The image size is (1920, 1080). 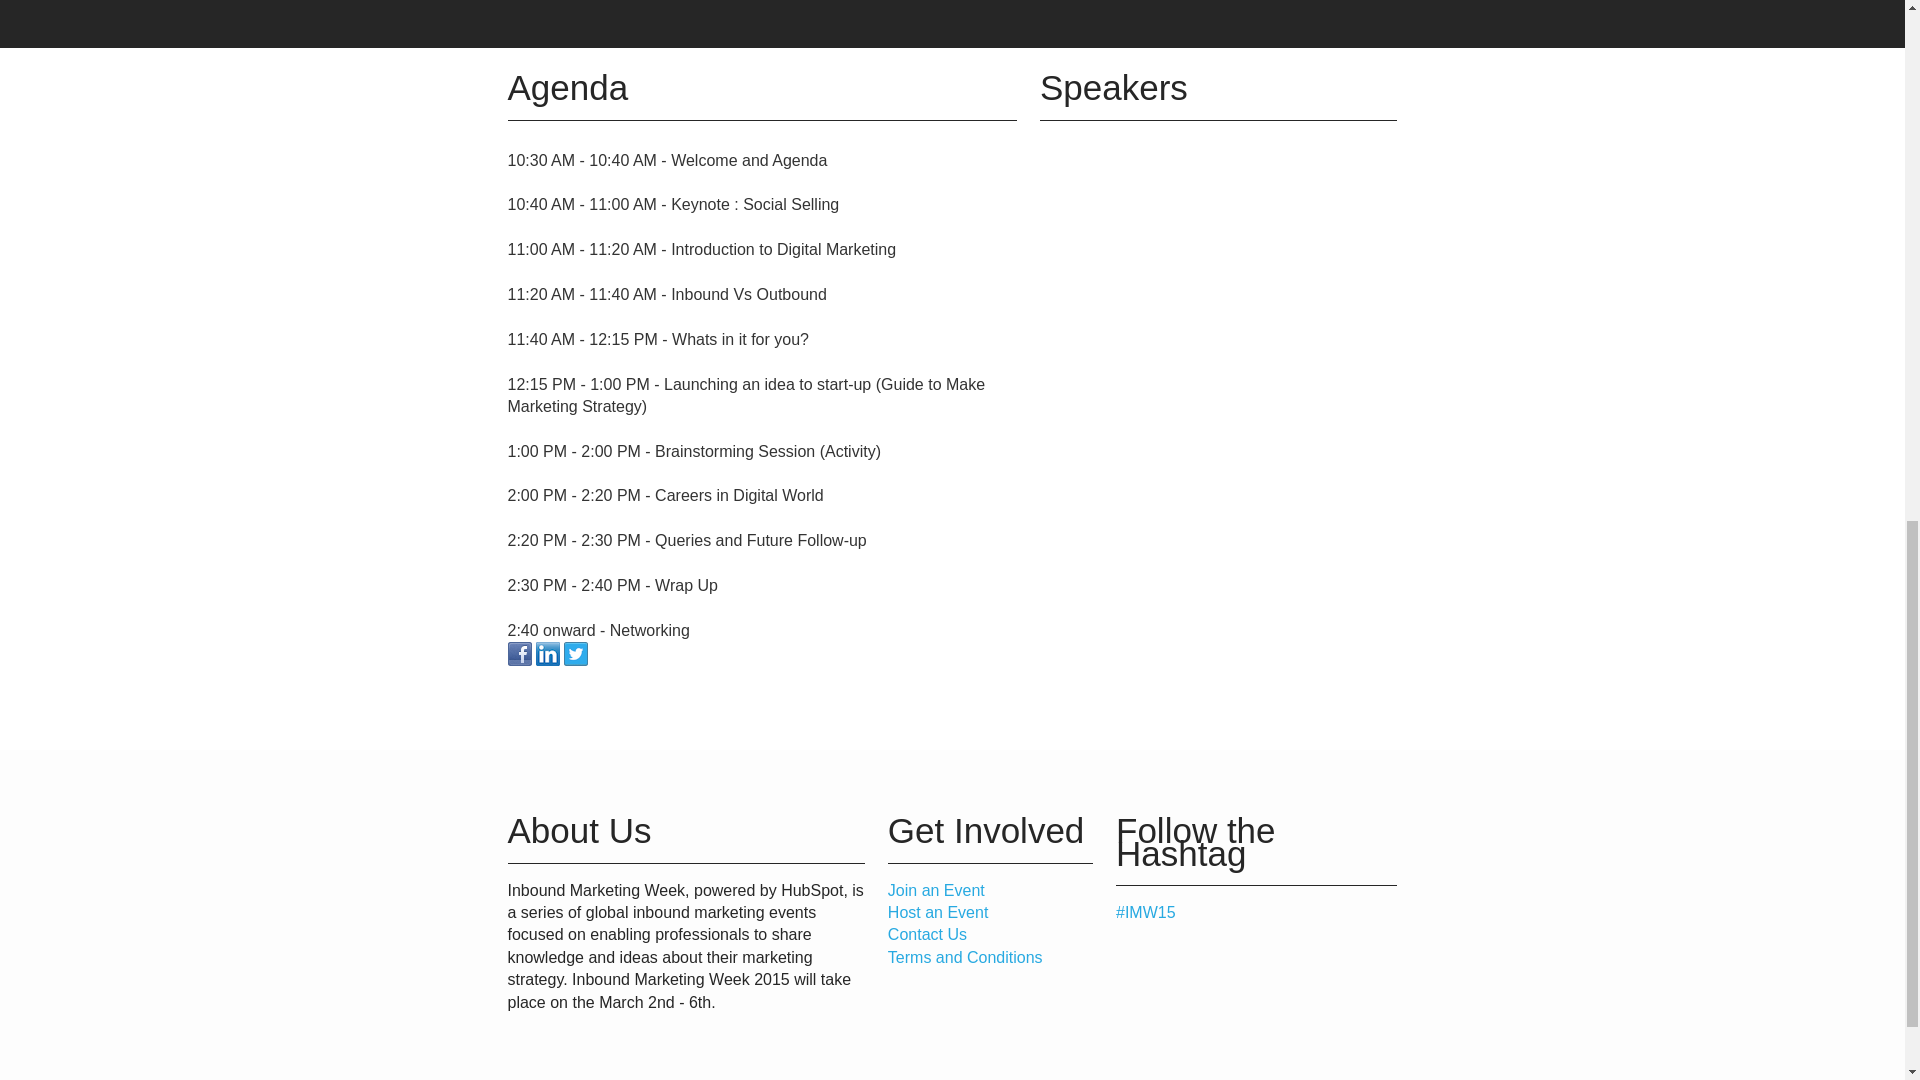 What do you see at coordinates (936, 890) in the screenshot?
I see `Join an Event` at bounding box center [936, 890].